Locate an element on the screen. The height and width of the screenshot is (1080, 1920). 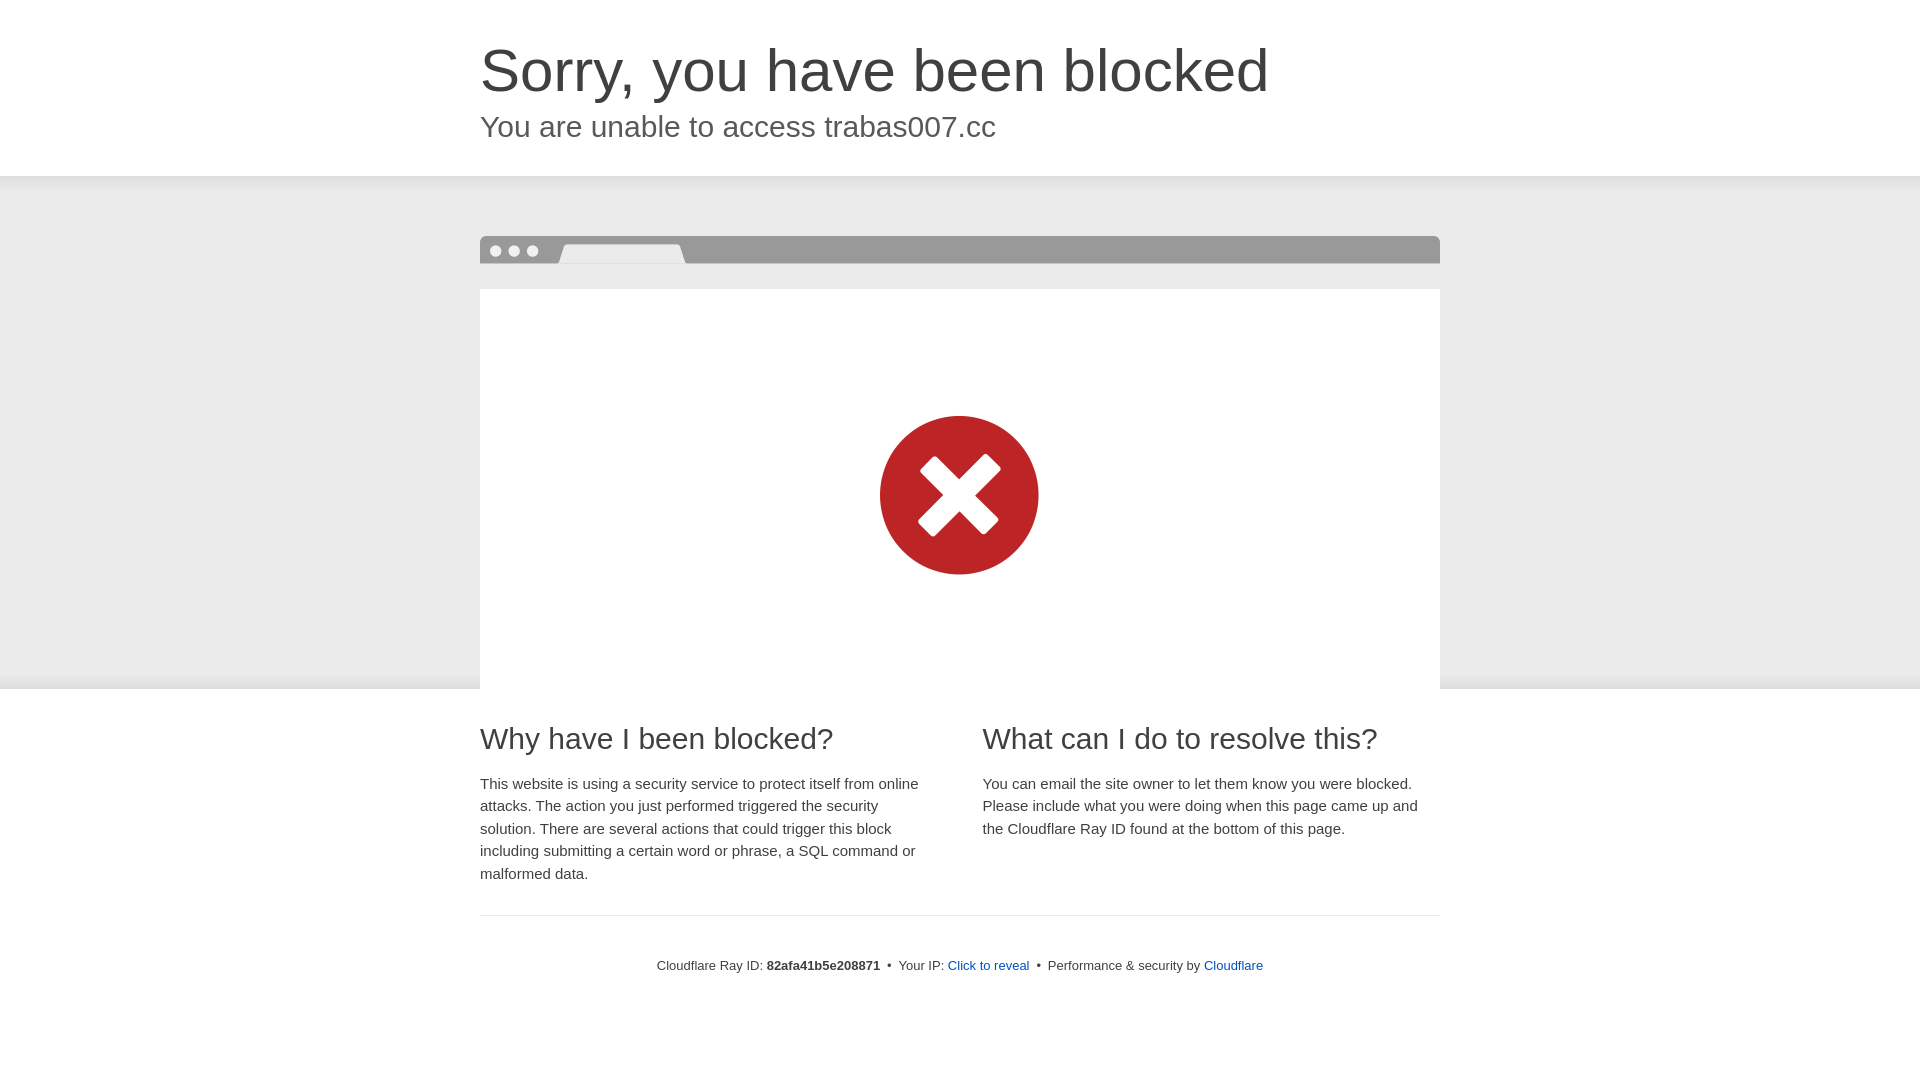
Click to reveal is located at coordinates (989, 966).